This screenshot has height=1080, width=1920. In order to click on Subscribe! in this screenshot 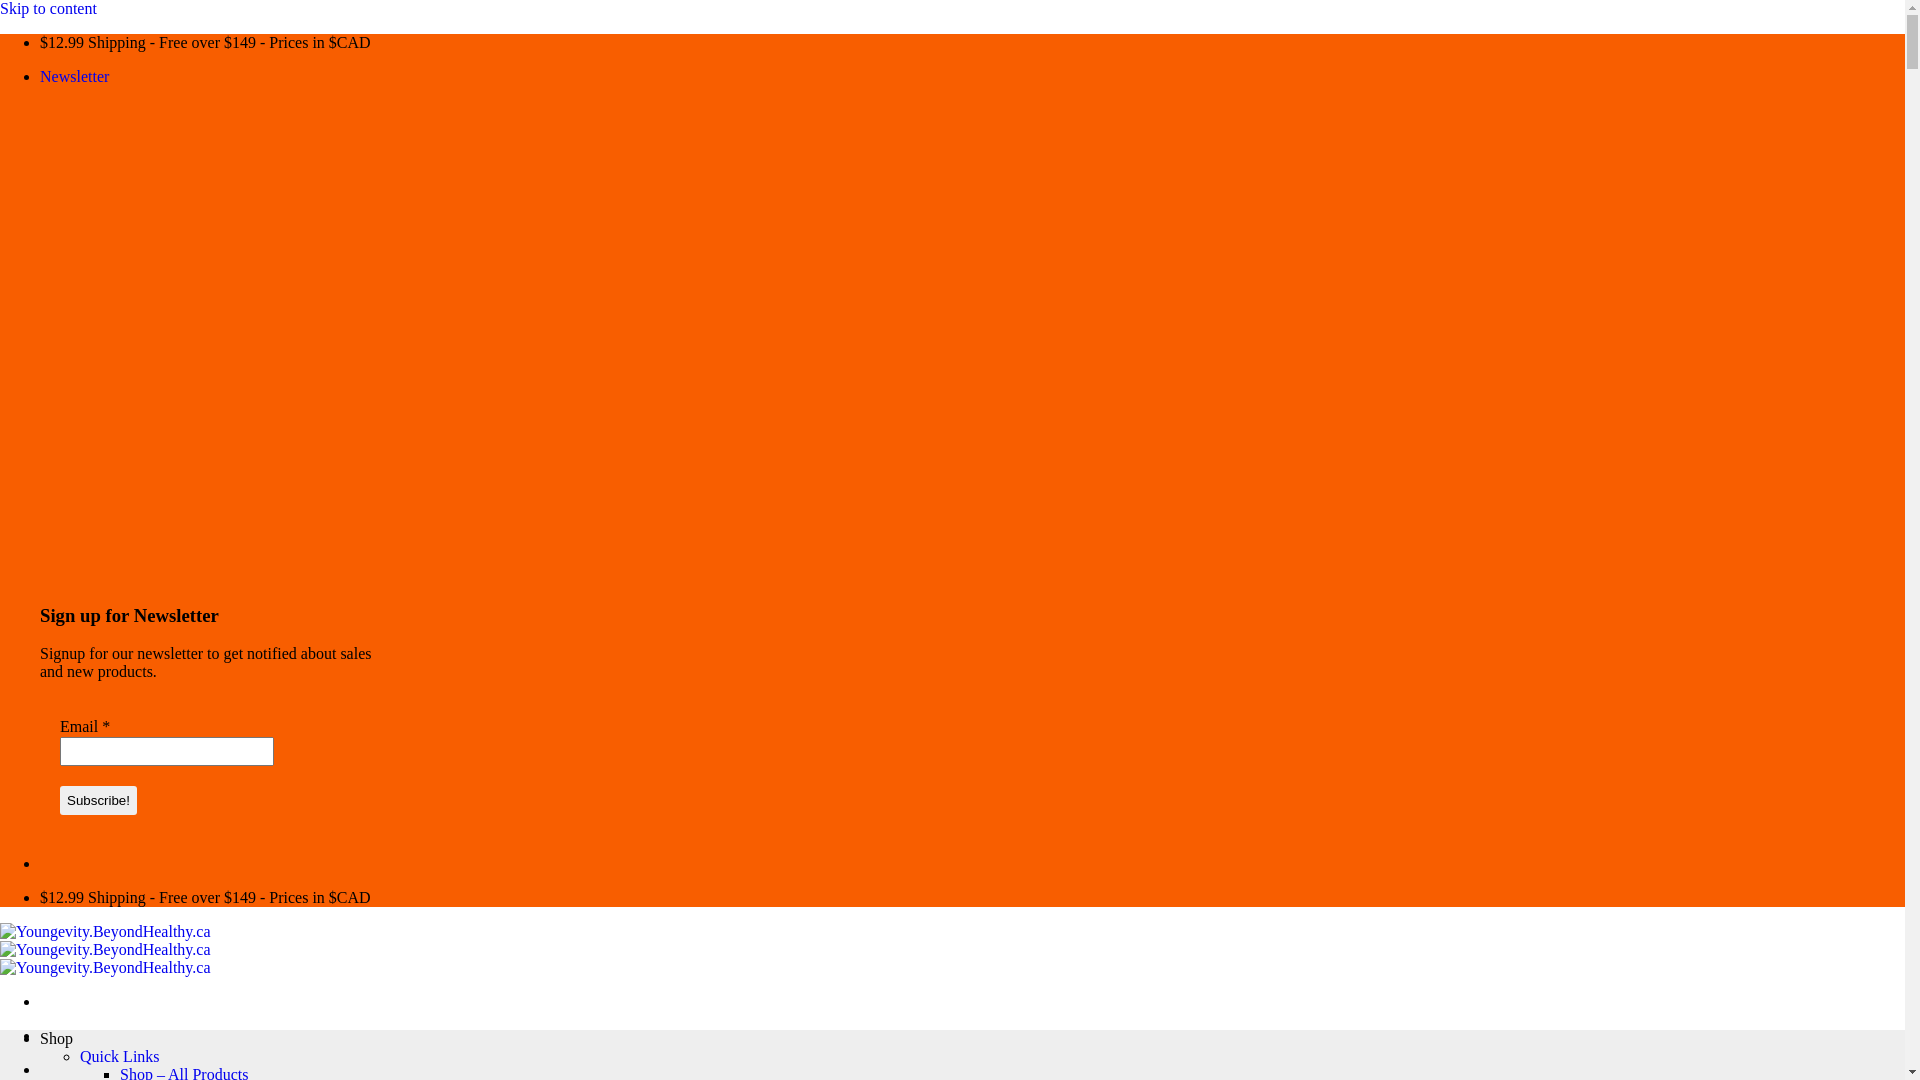, I will do `click(98, 800)`.